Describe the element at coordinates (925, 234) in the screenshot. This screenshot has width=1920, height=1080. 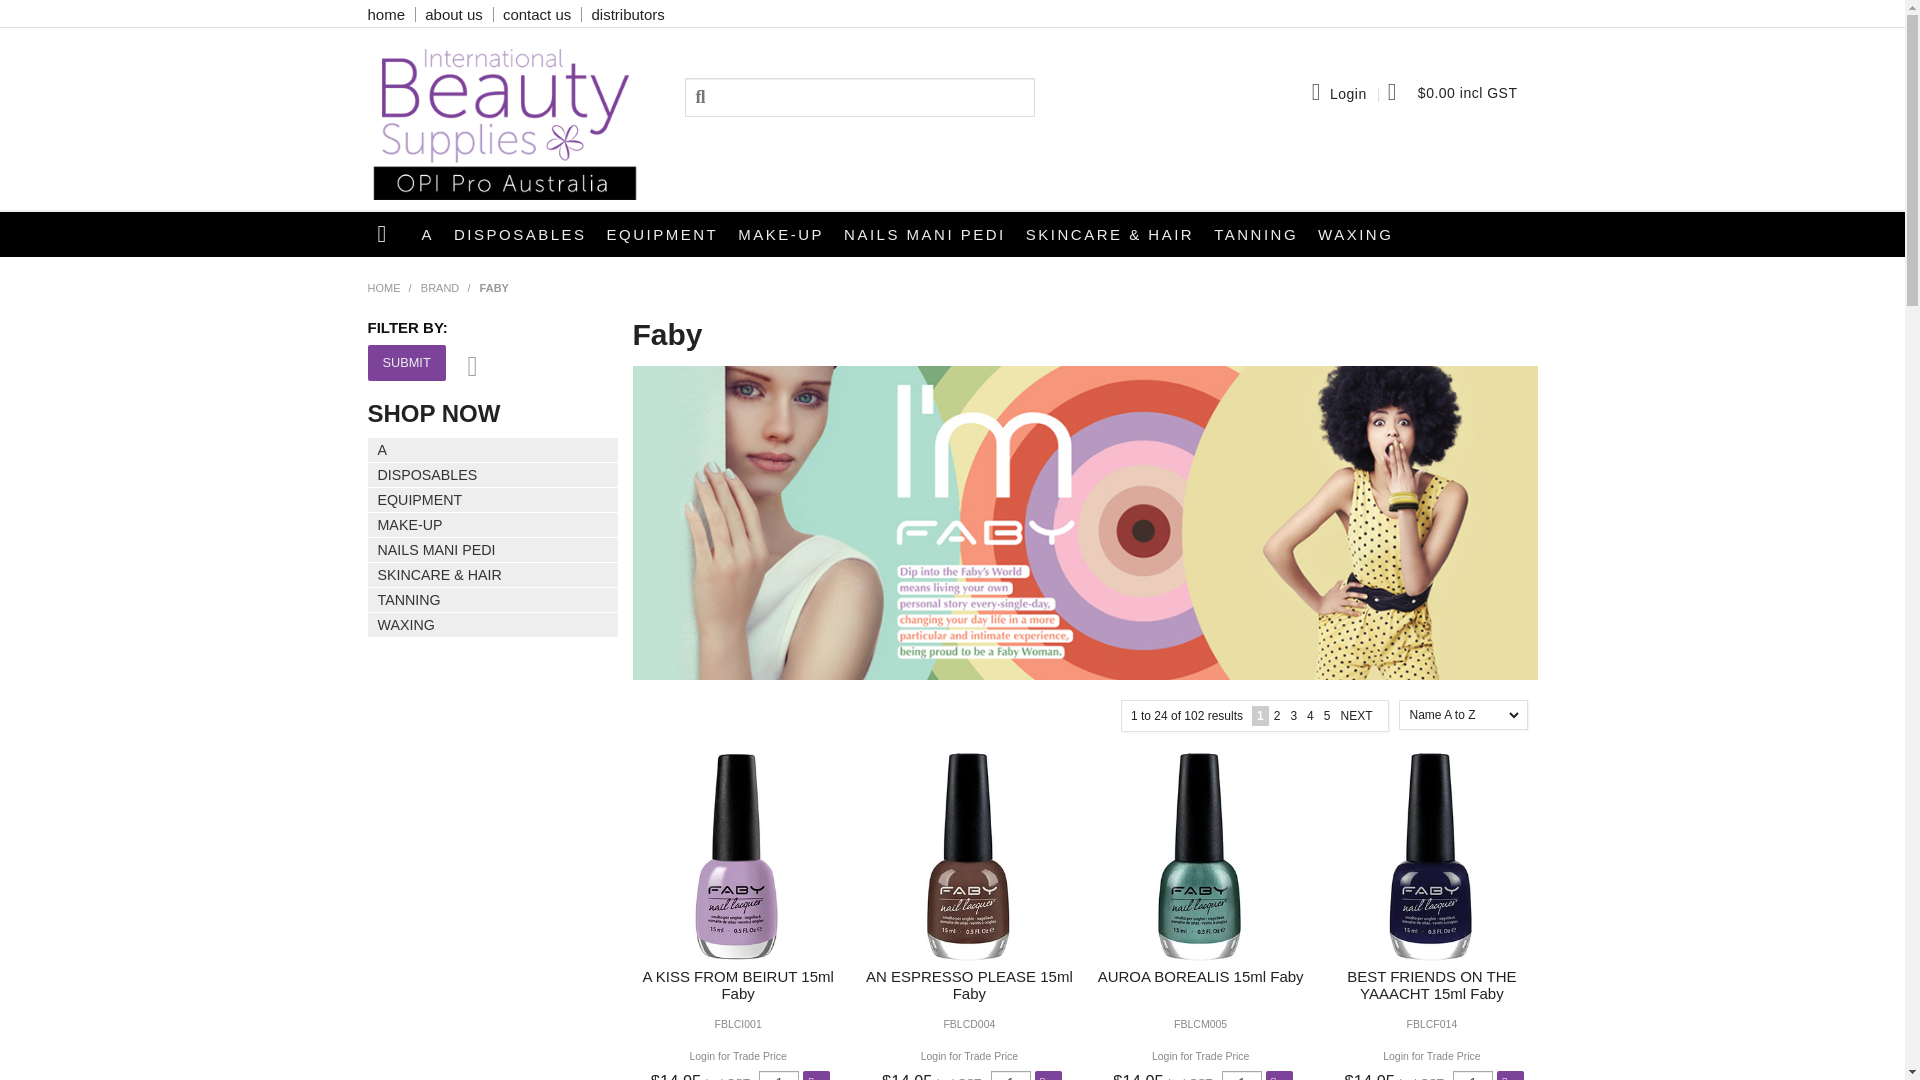
I see `NAILS MANI PEDI` at that location.